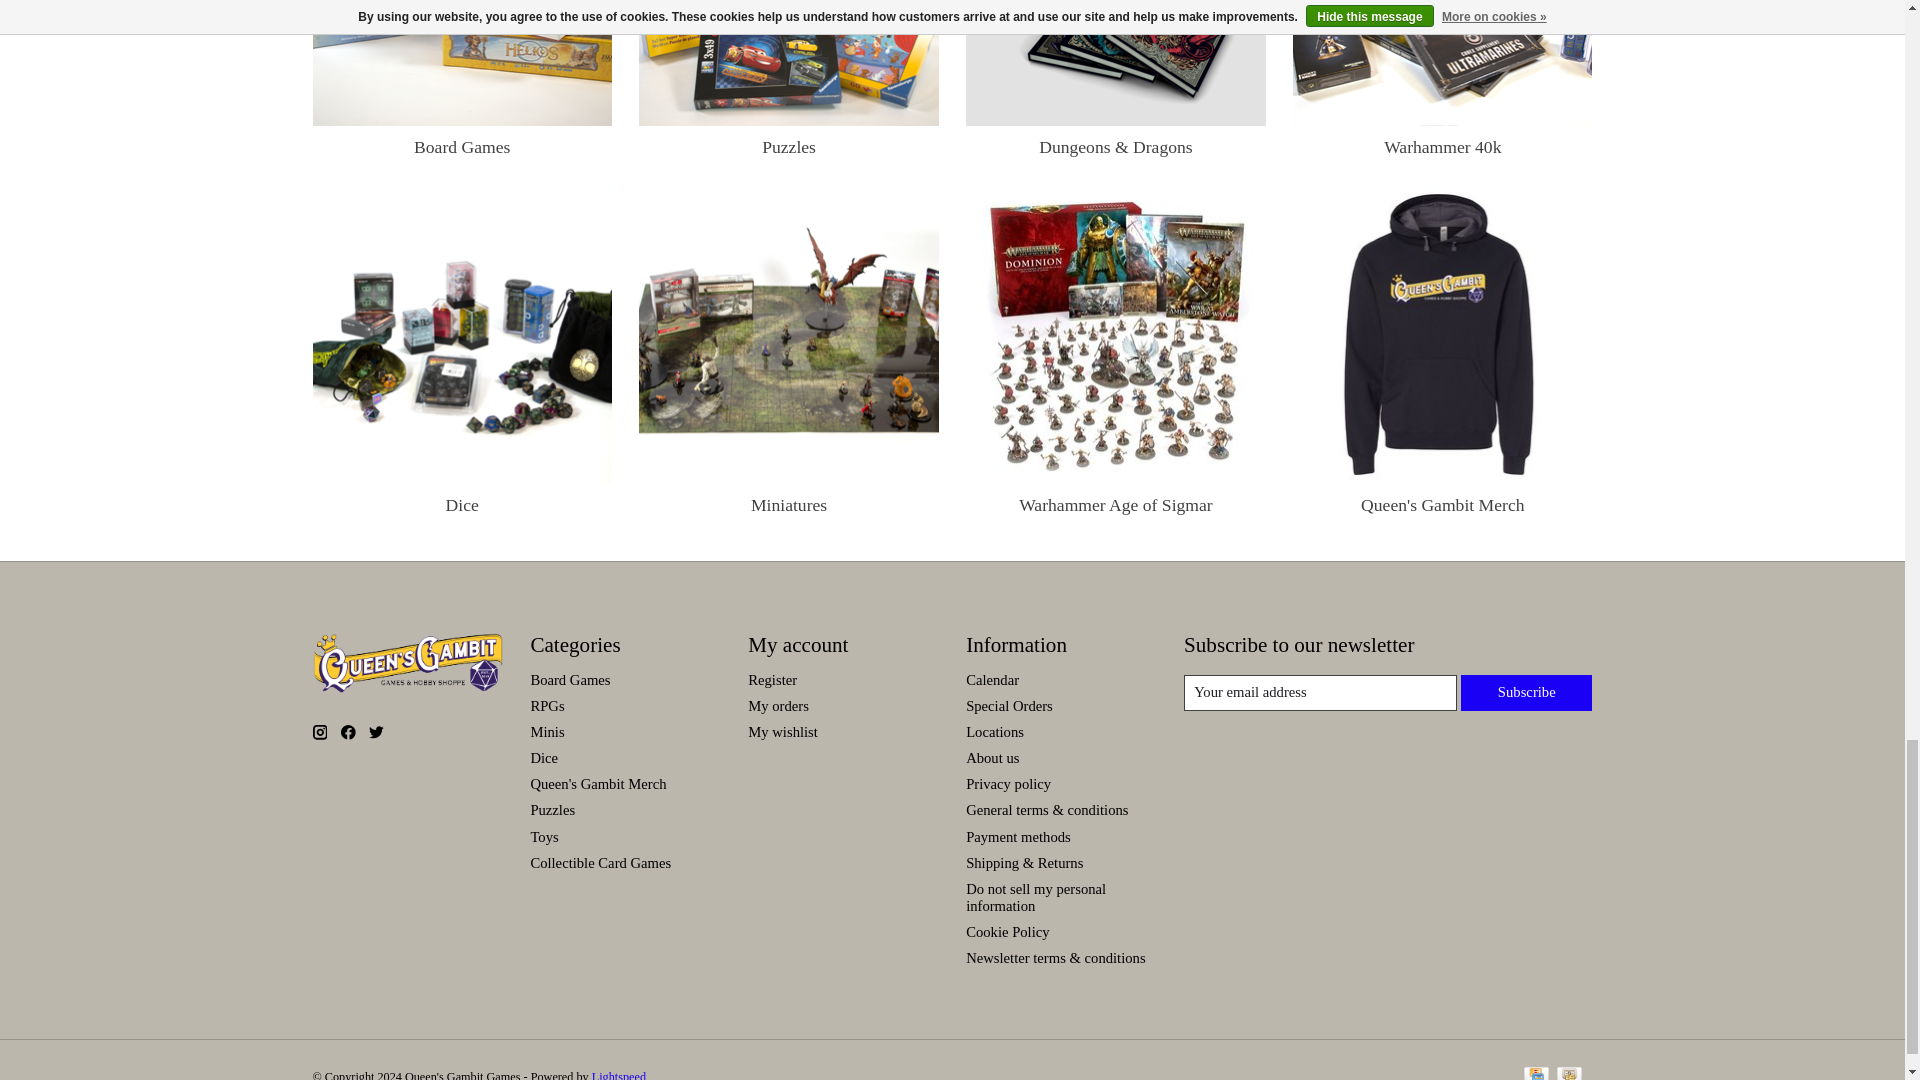 The image size is (1920, 1080). Describe the element at coordinates (1115, 334) in the screenshot. I see `Warhammer  Age of Sigmar` at that location.